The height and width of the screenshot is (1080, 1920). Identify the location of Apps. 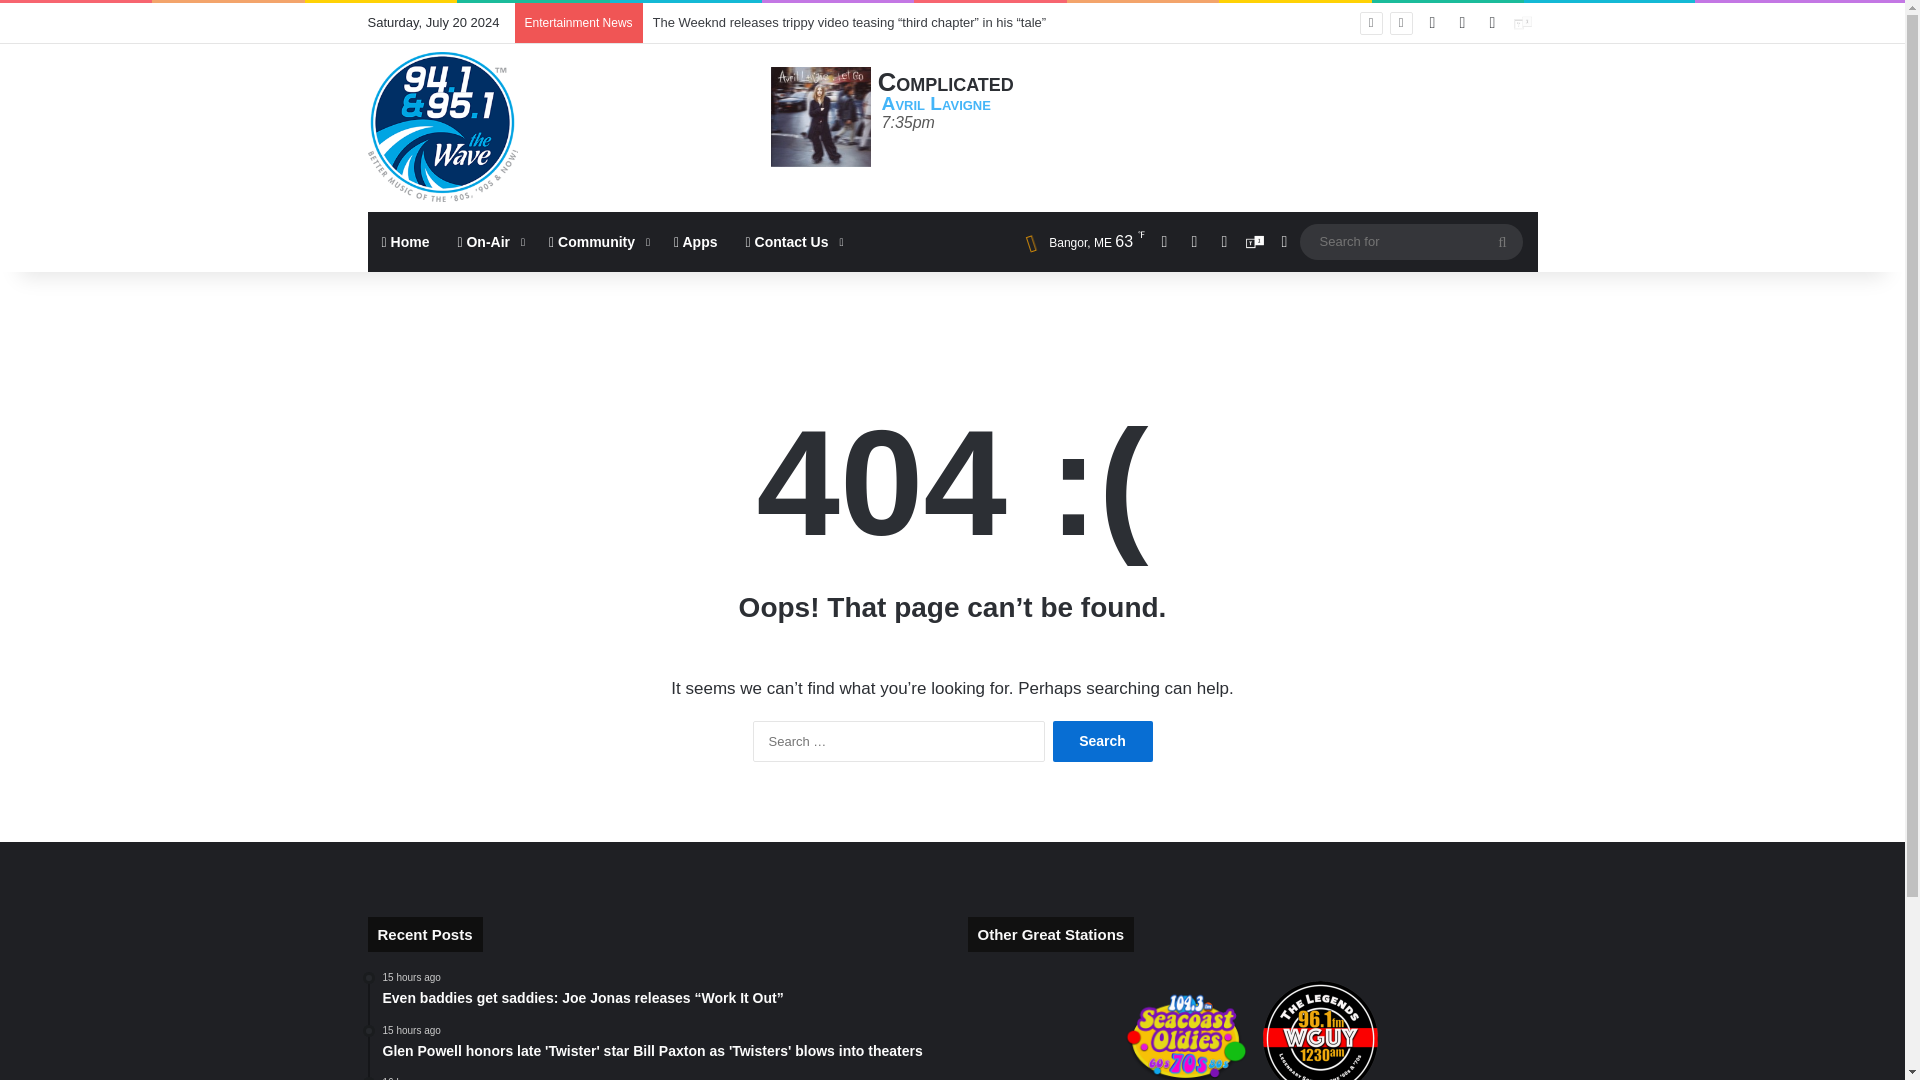
(696, 242).